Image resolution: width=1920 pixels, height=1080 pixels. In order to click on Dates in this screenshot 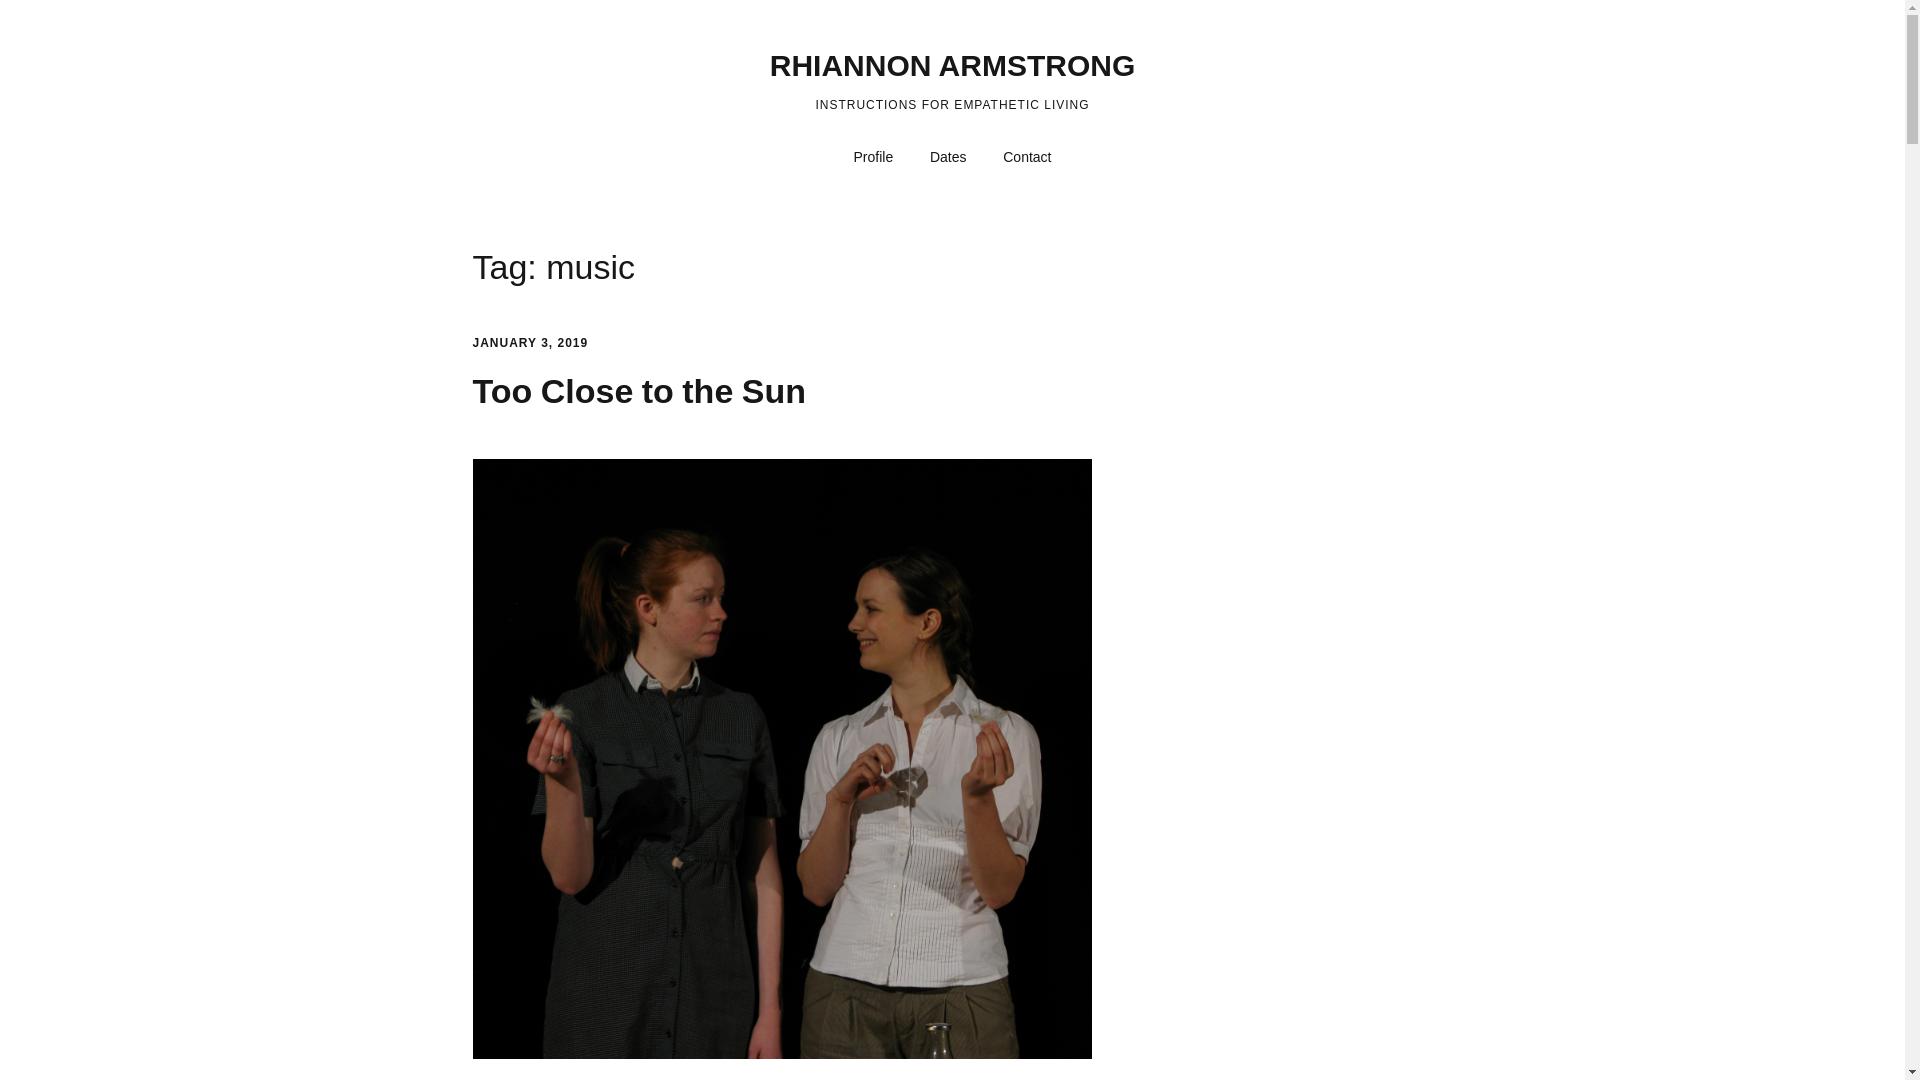, I will do `click(948, 158)`.